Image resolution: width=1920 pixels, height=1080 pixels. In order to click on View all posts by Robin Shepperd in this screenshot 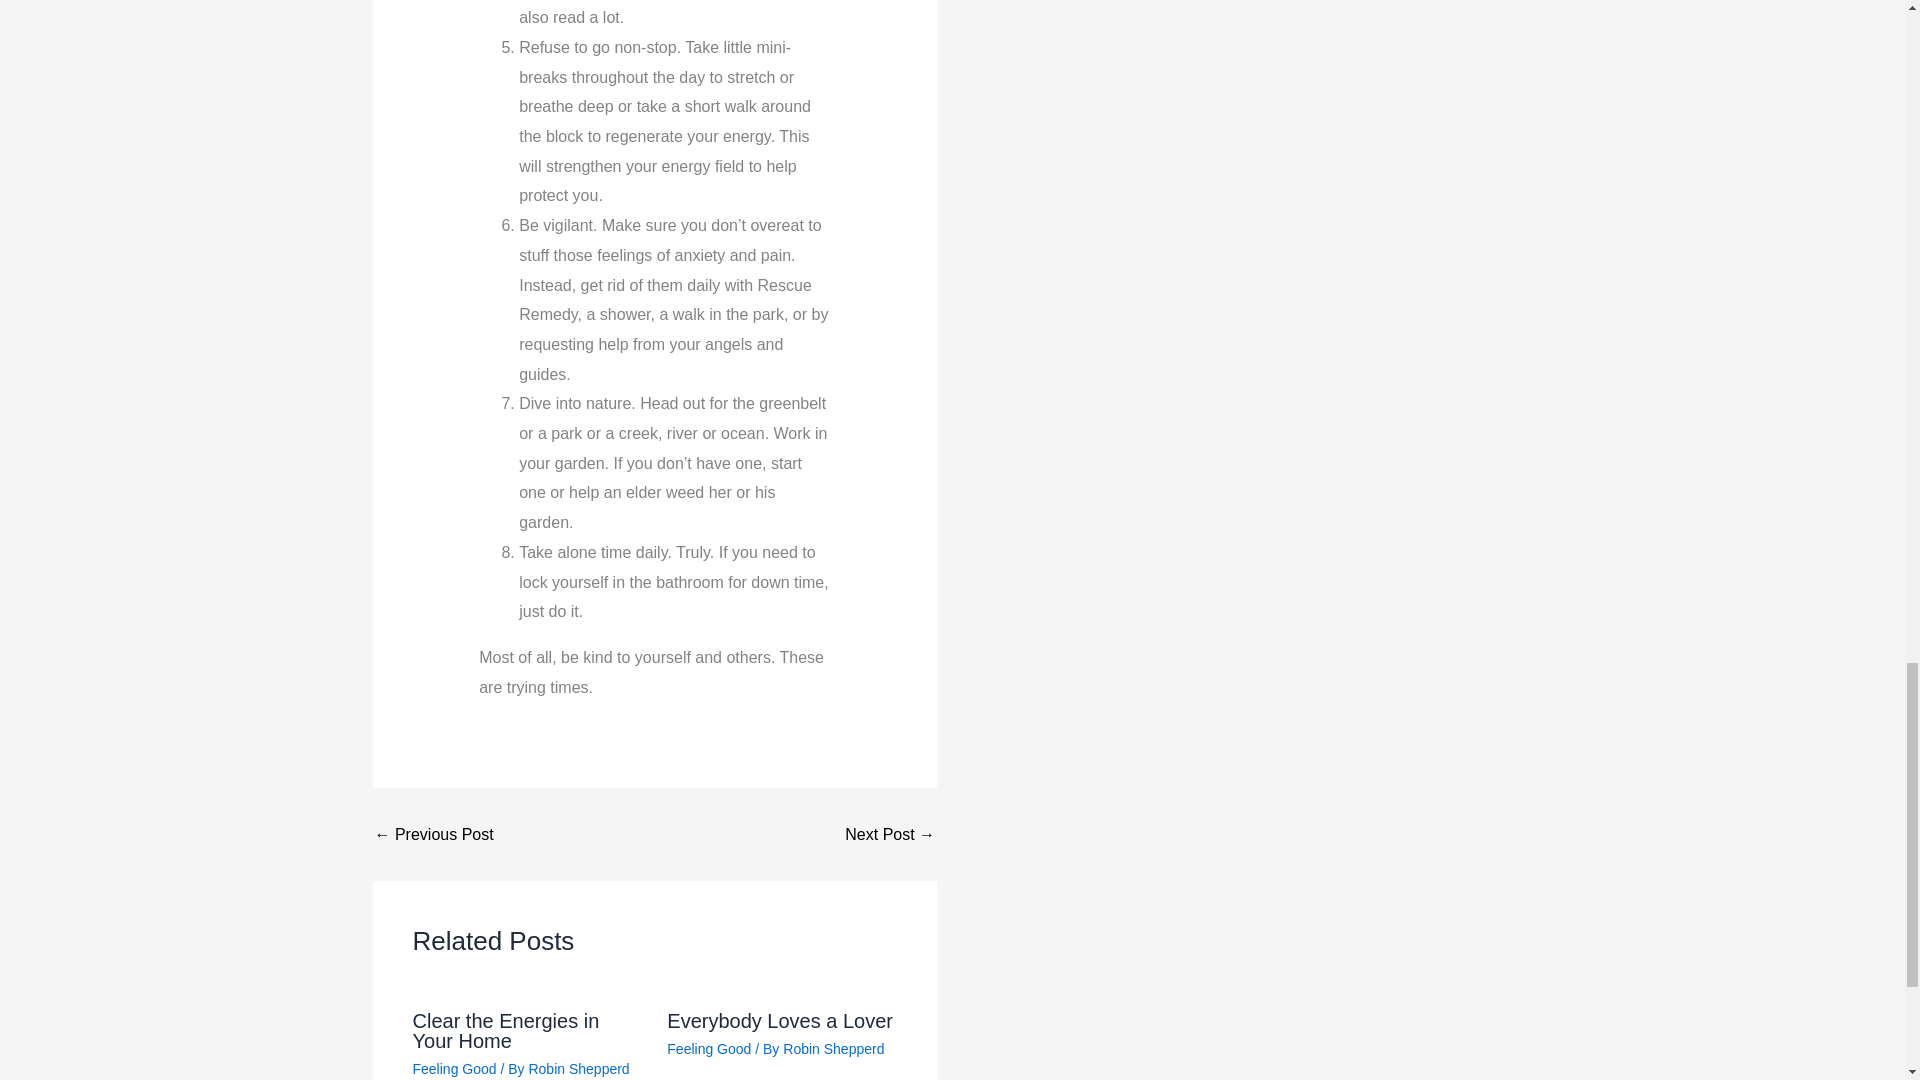, I will do `click(578, 1068)`.